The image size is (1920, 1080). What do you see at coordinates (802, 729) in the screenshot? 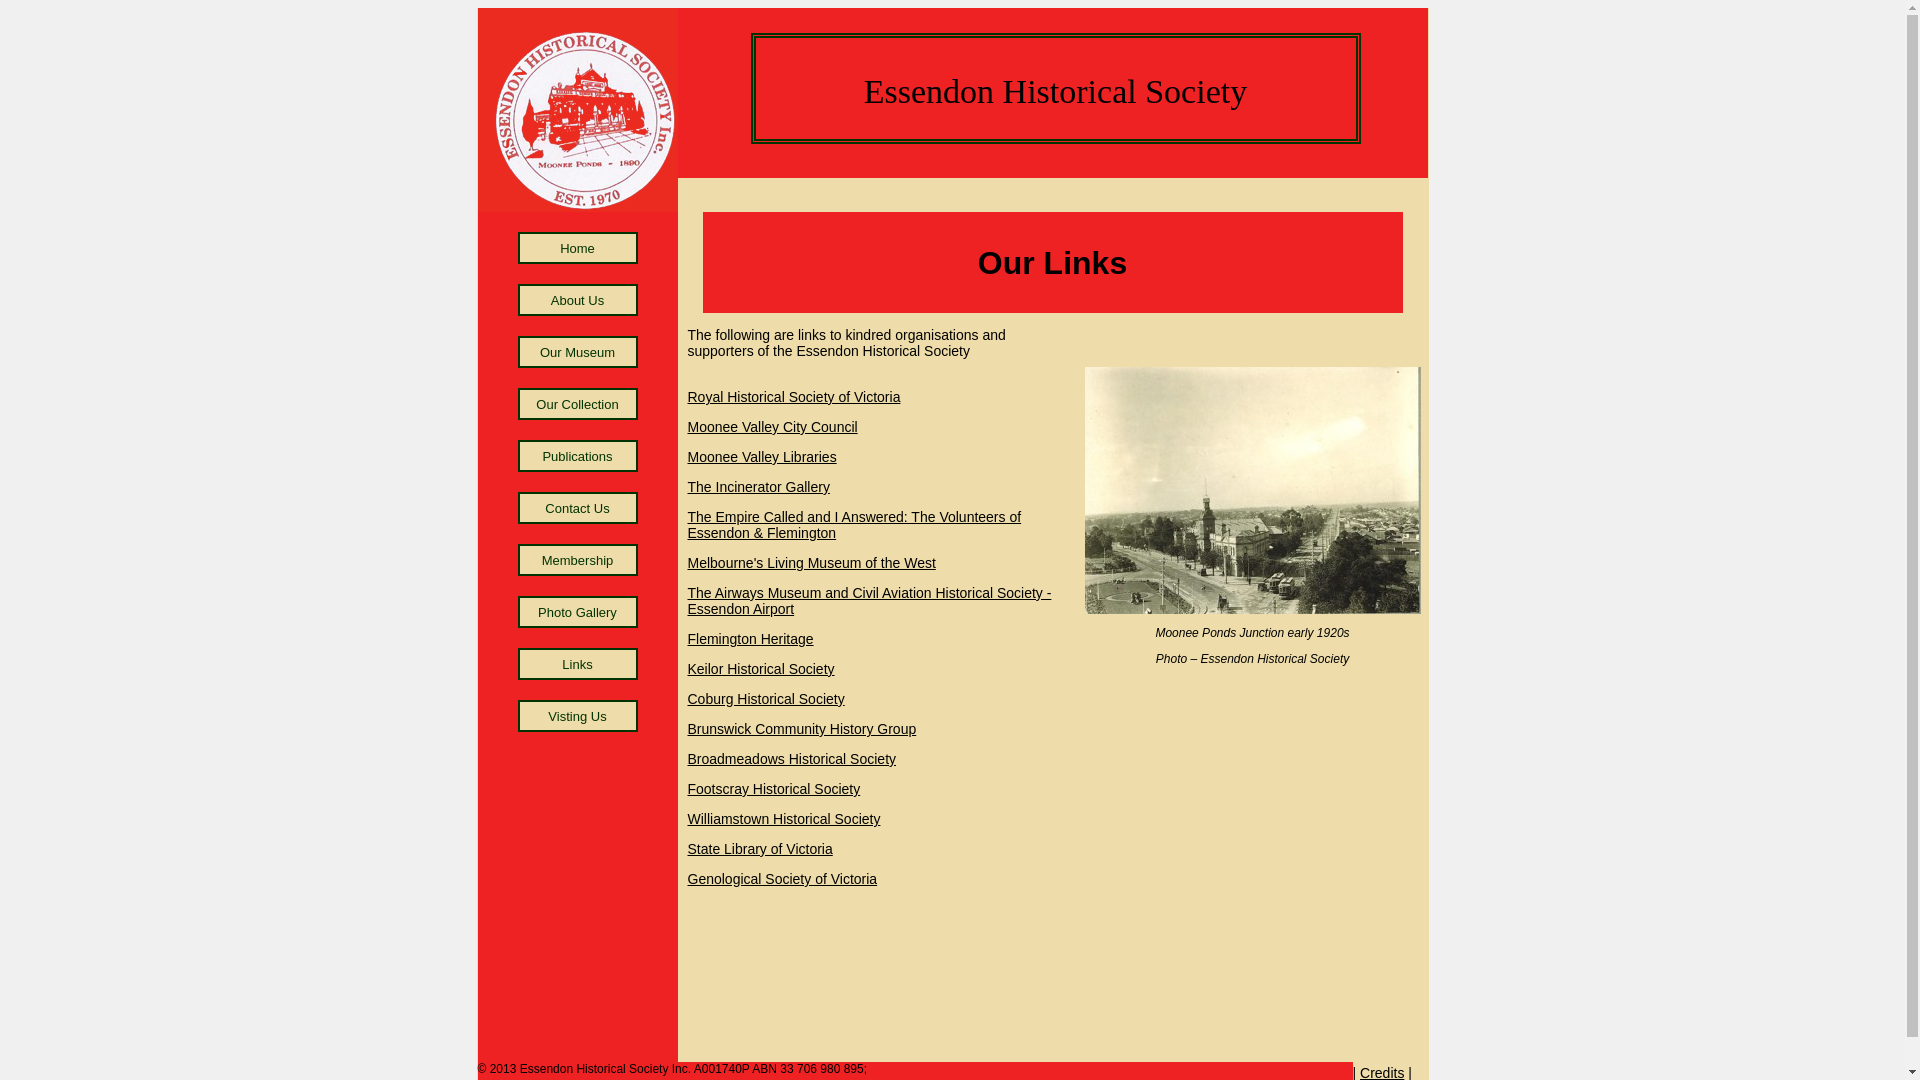
I see `Brunswick Community History Group` at bounding box center [802, 729].